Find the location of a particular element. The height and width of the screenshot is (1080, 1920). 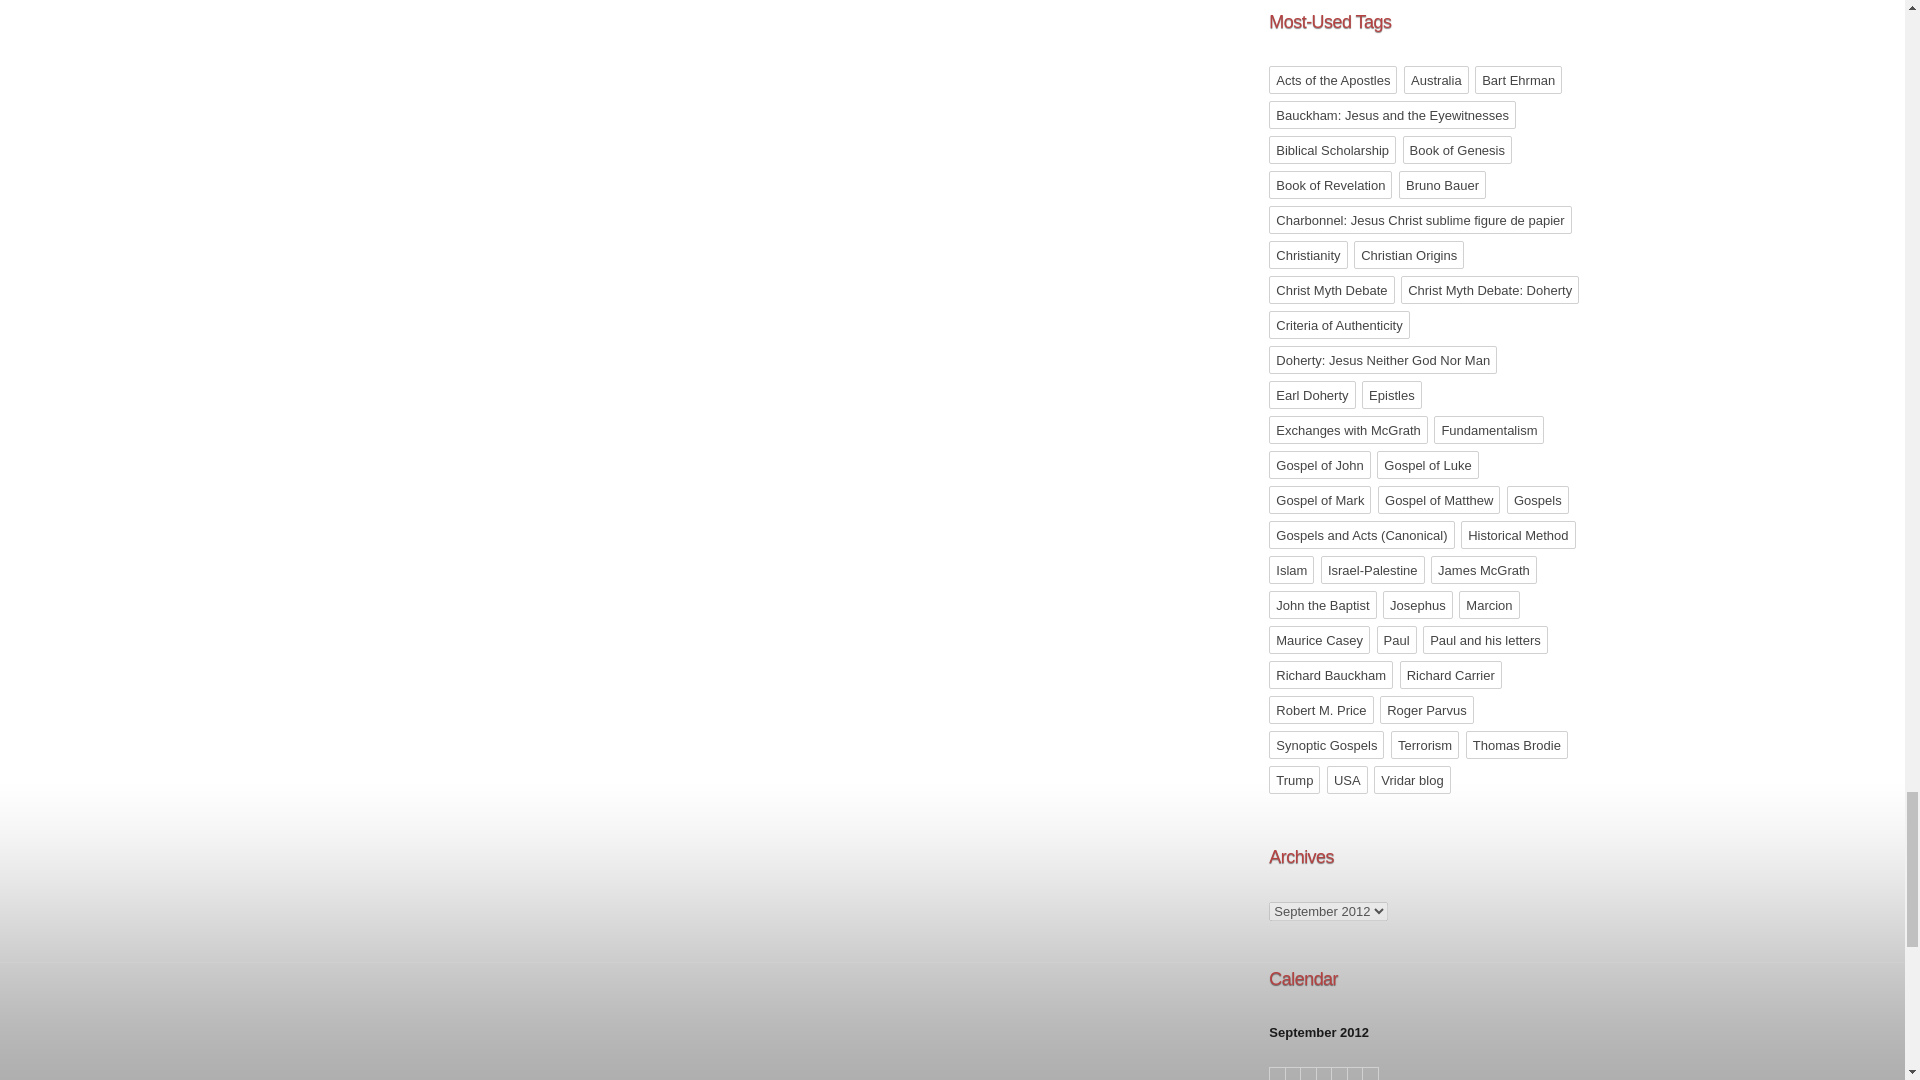

Saturday is located at coordinates (1370, 1074).